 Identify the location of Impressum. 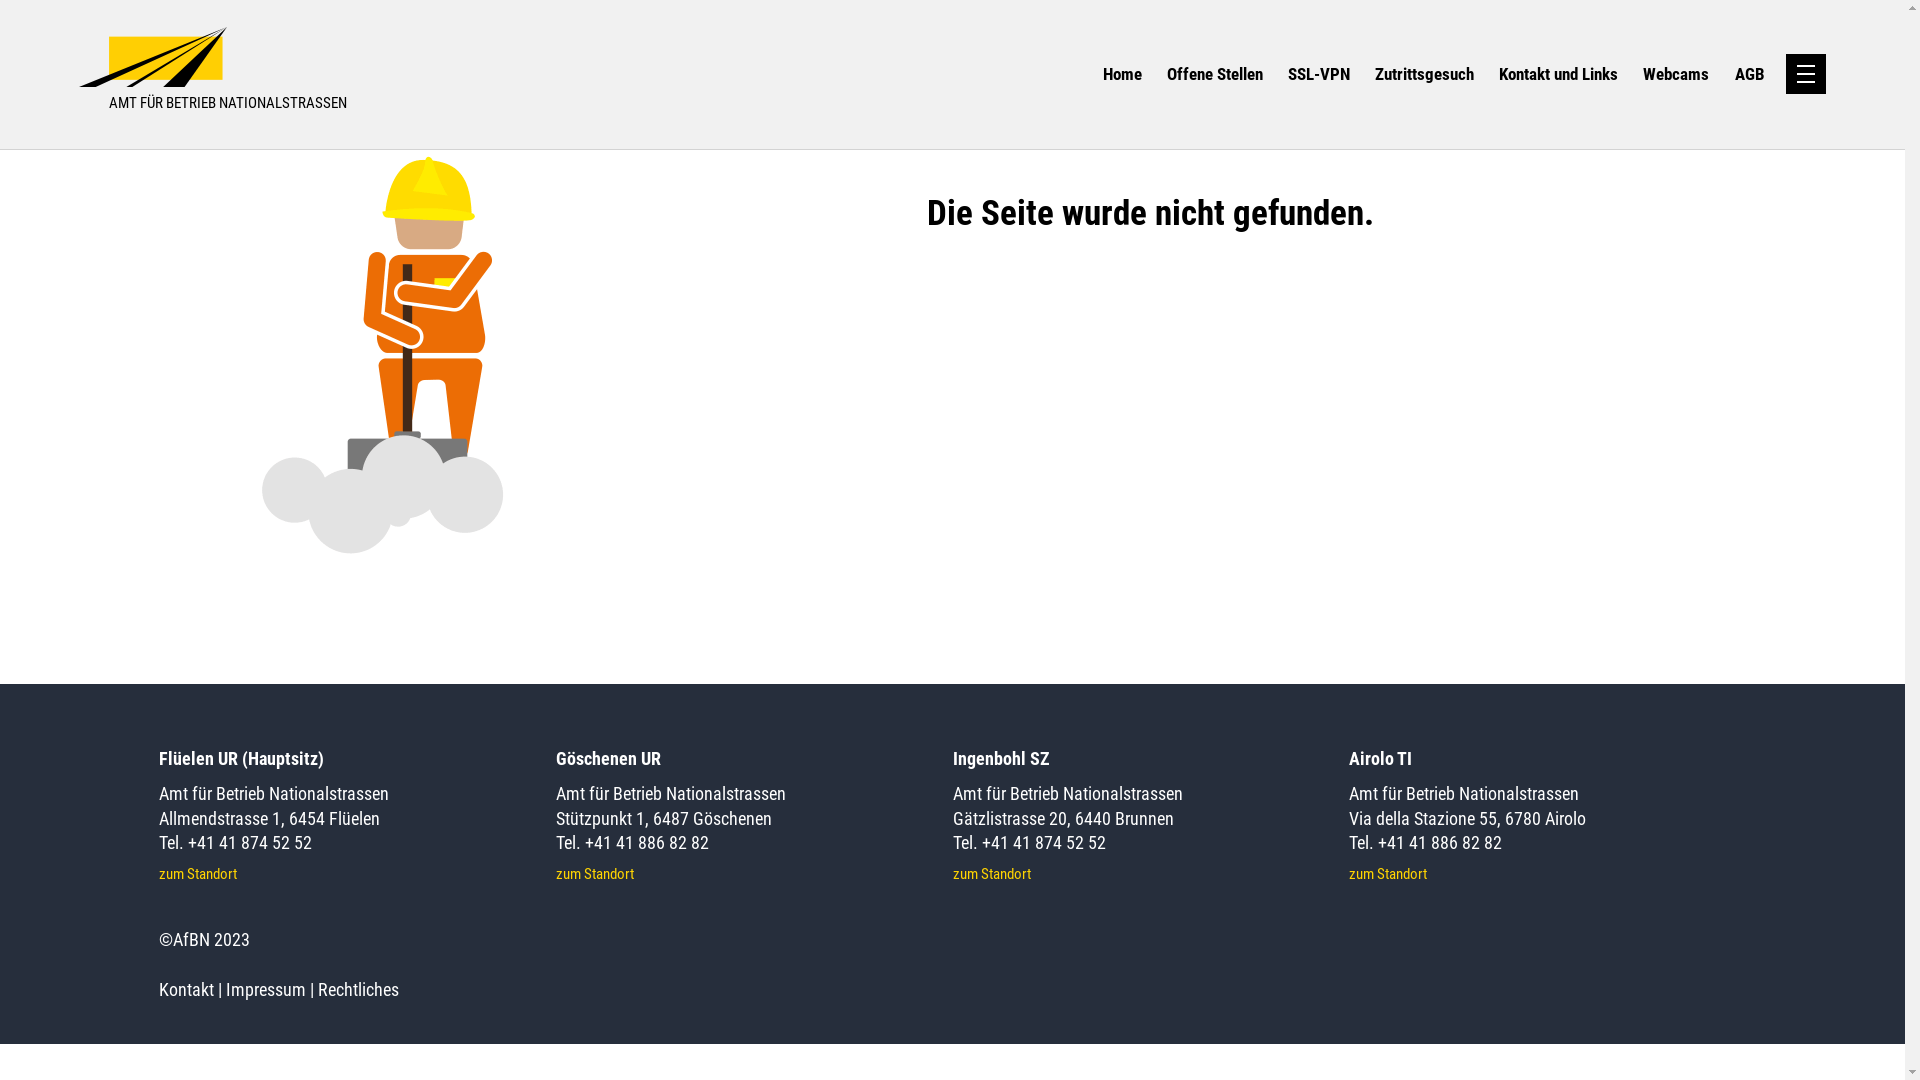
(266, 990).